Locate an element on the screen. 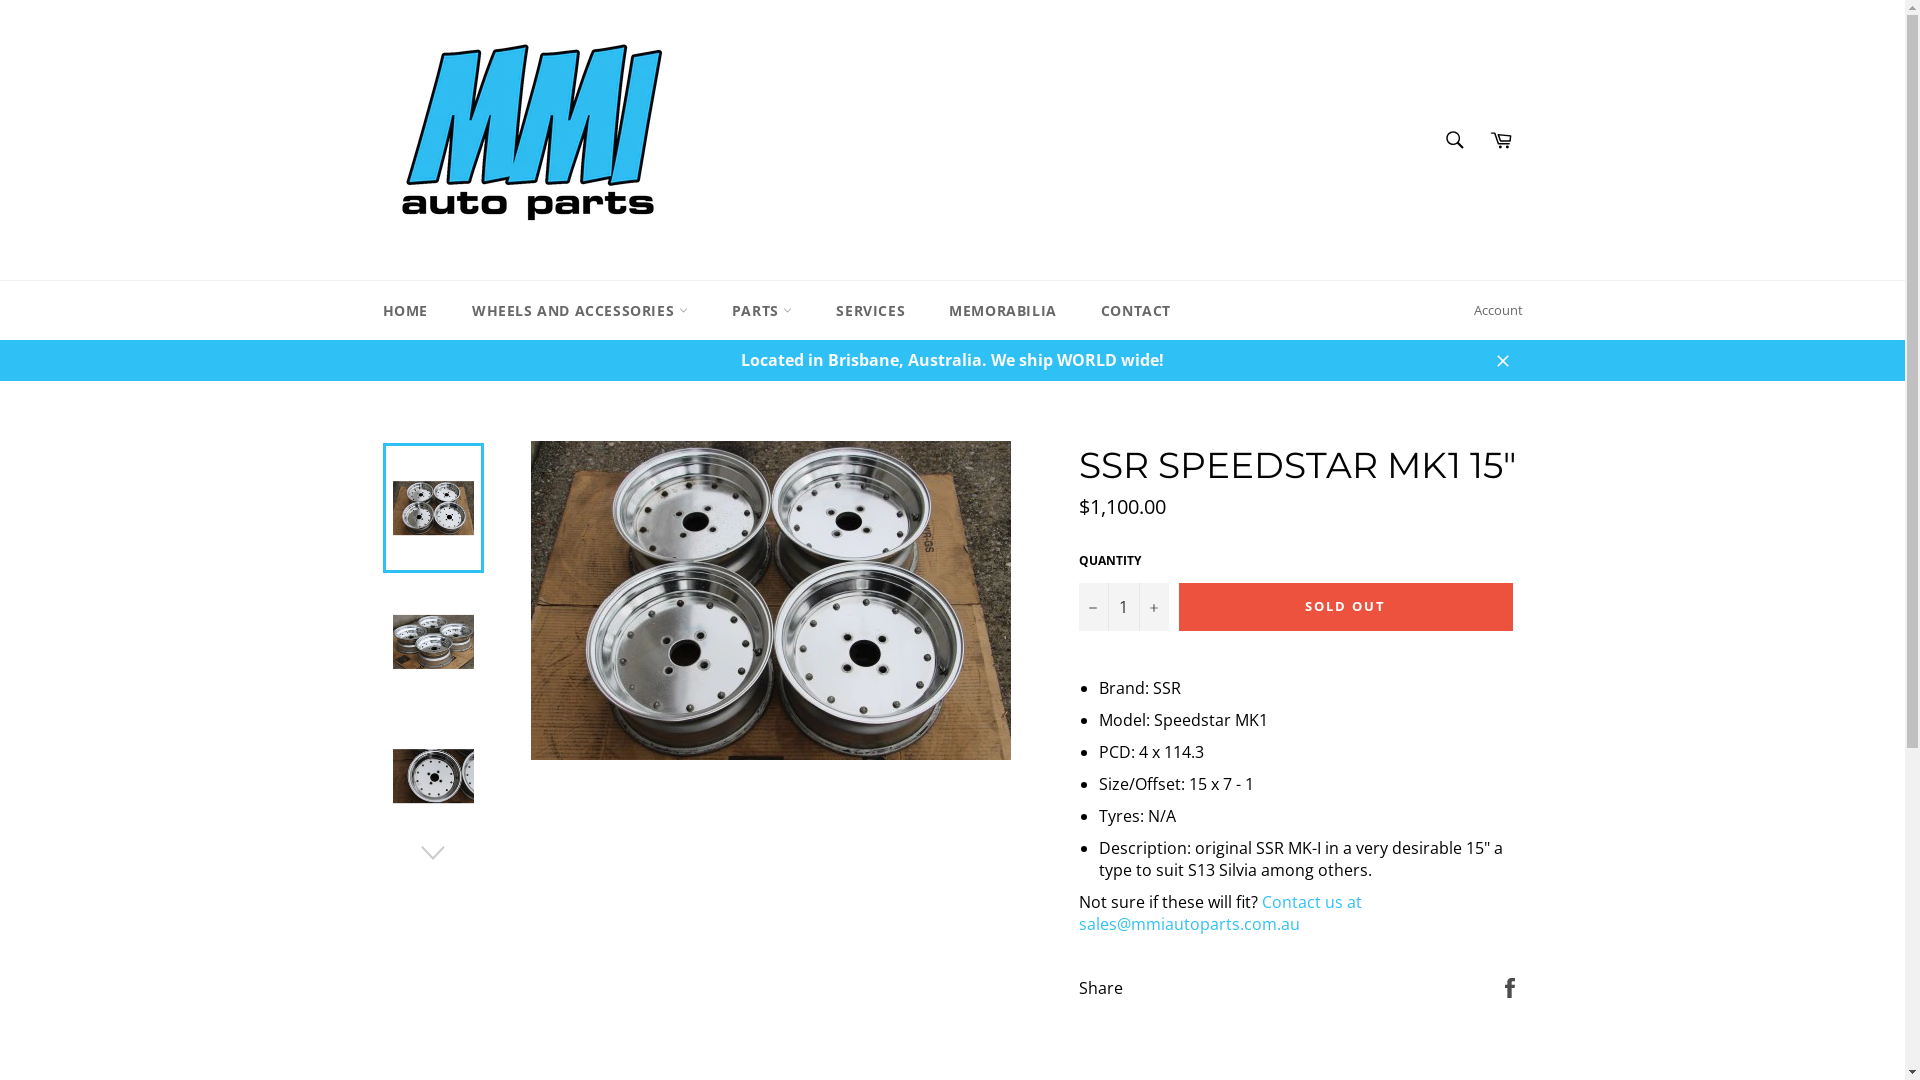  PARTS is located at coordinates (762, 310).